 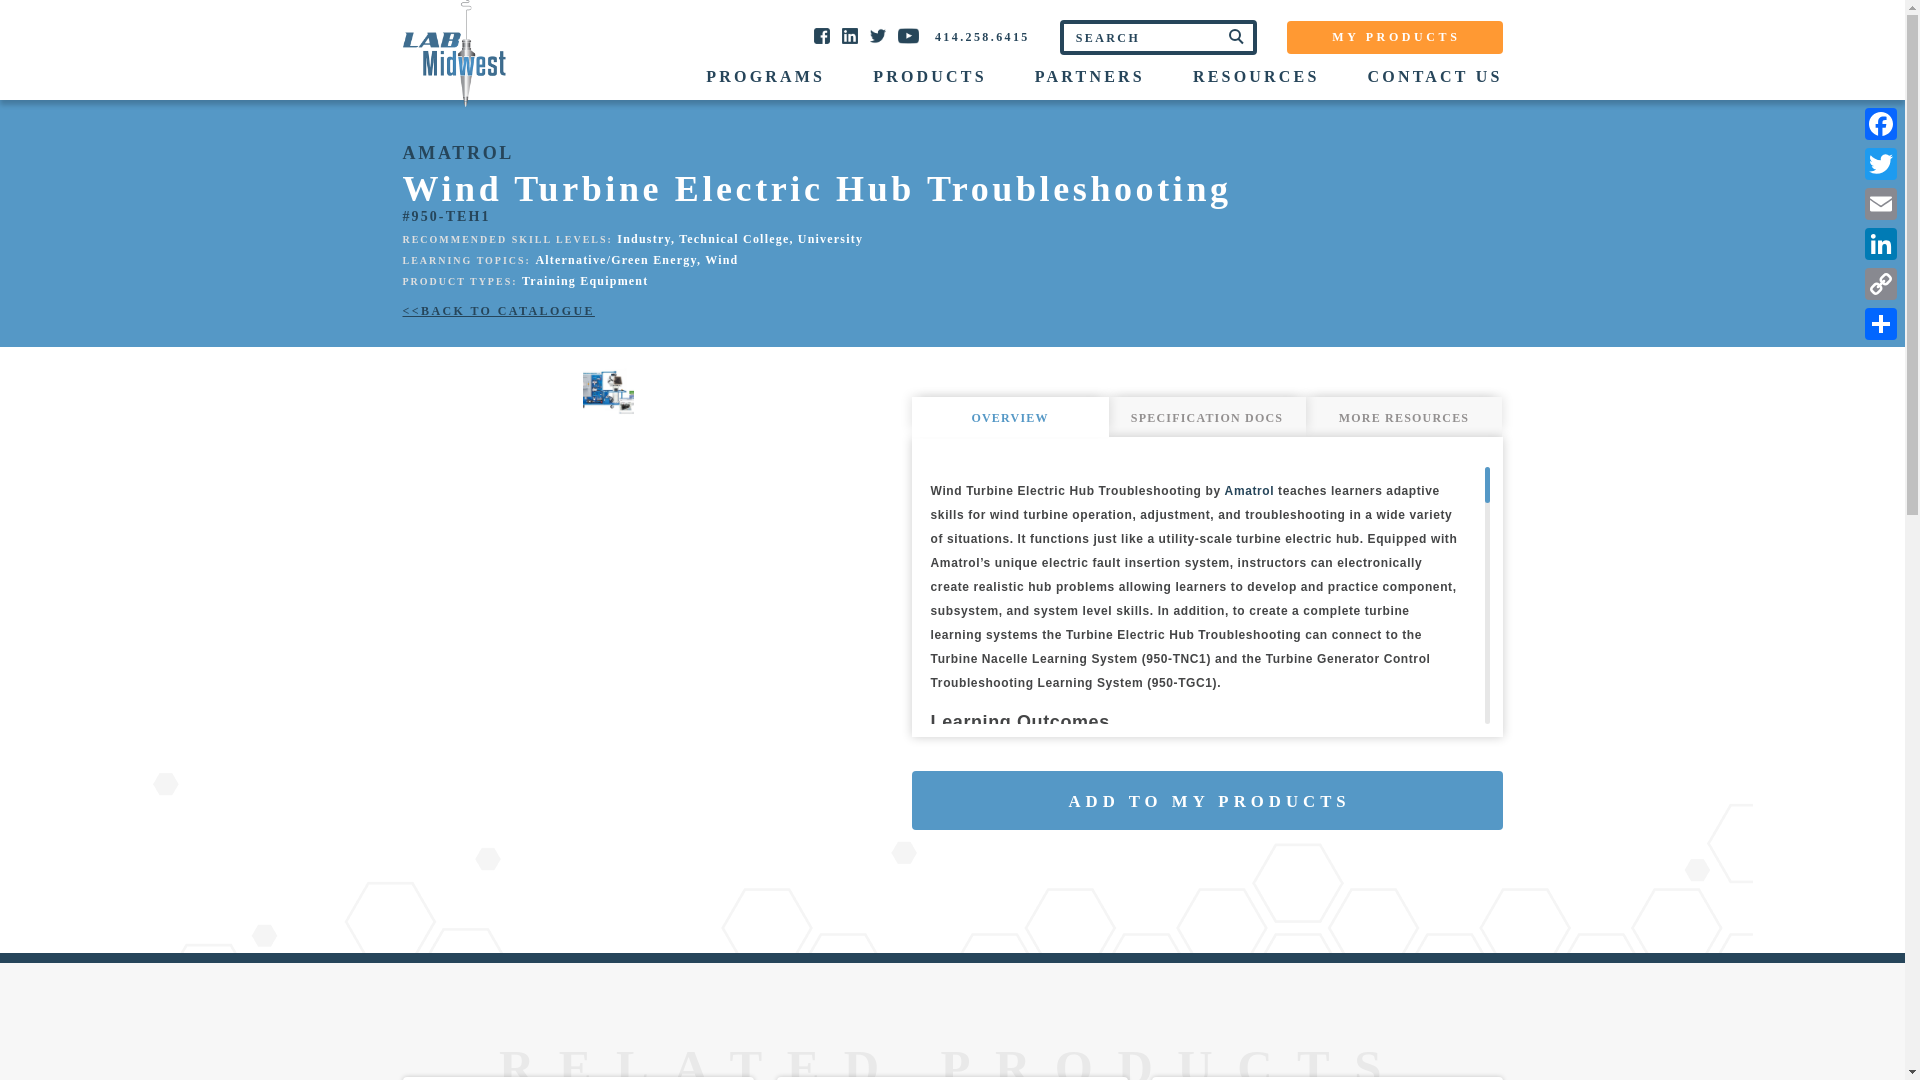 What do you see at coordinates (1880, 123) in the screenshot?
I see `Facebook` at bounding box center [1880, 123].